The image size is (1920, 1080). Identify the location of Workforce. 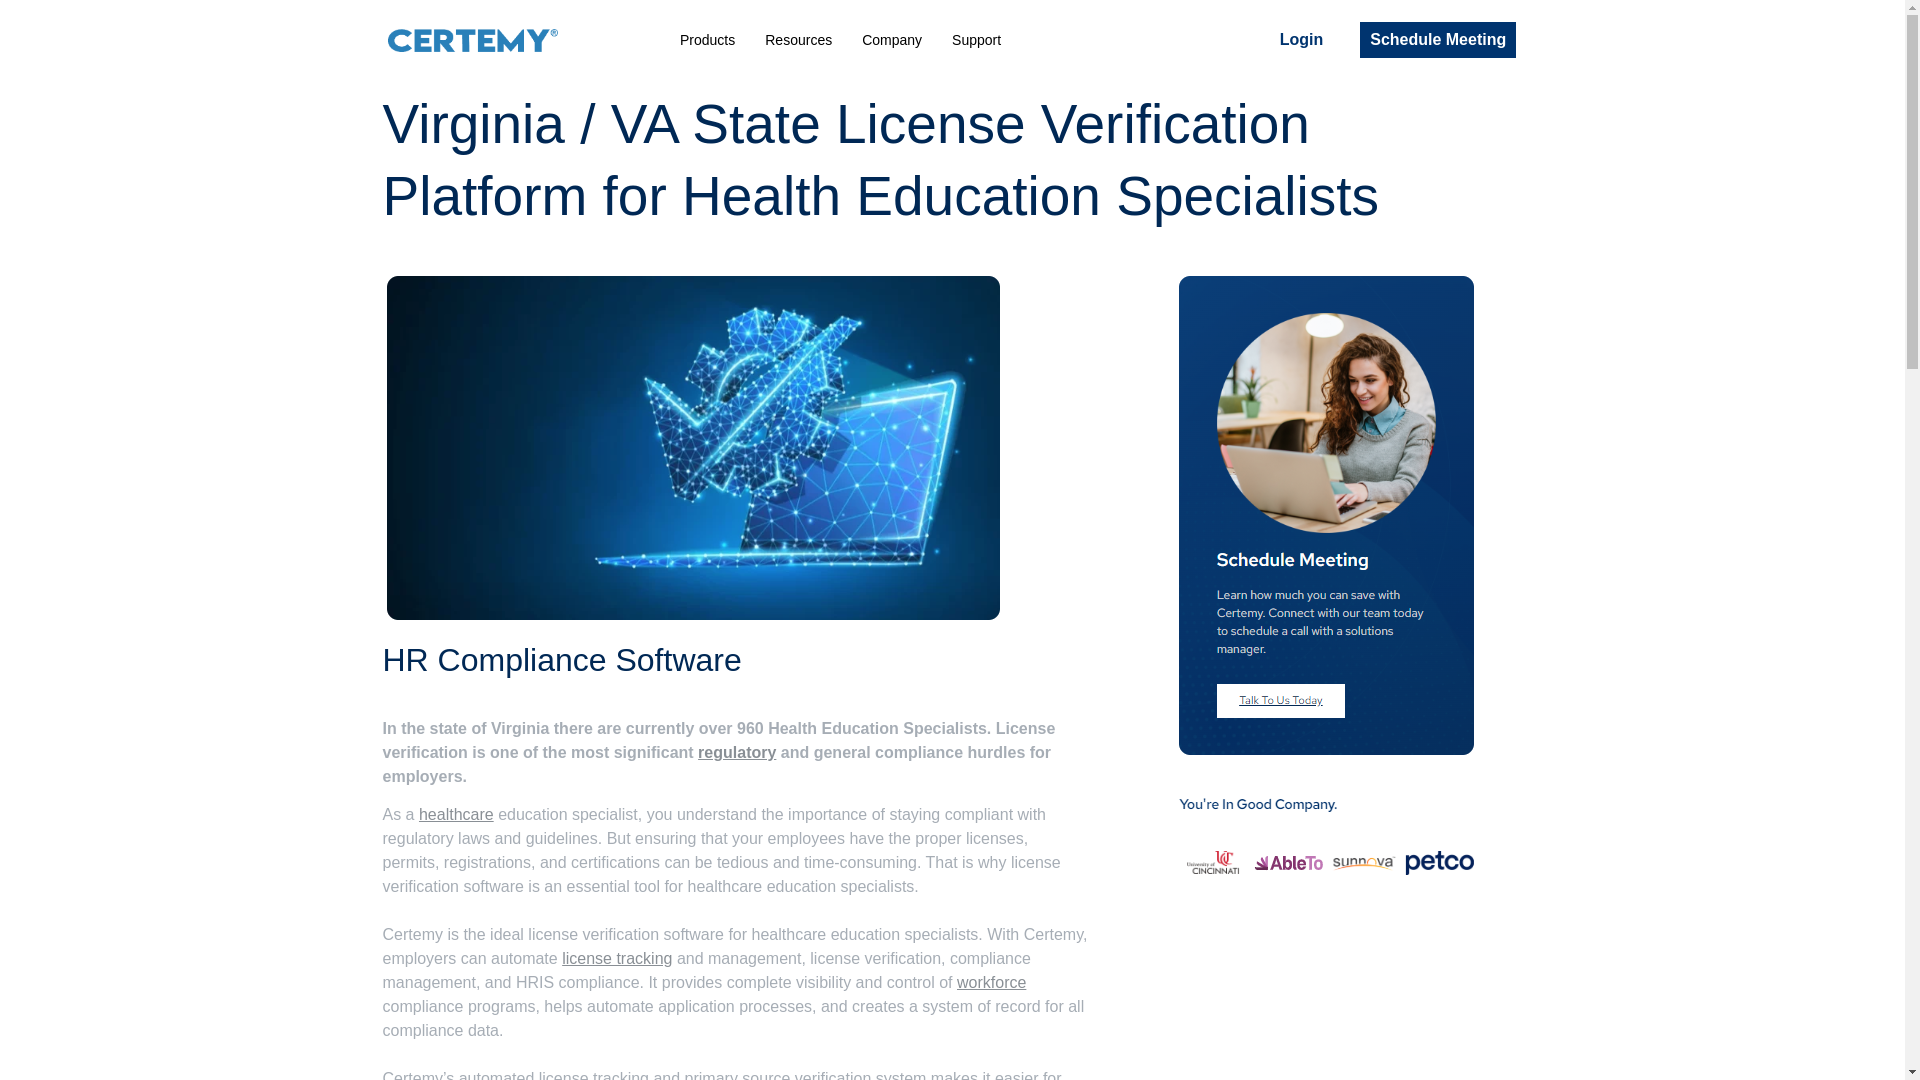
(990, 982).